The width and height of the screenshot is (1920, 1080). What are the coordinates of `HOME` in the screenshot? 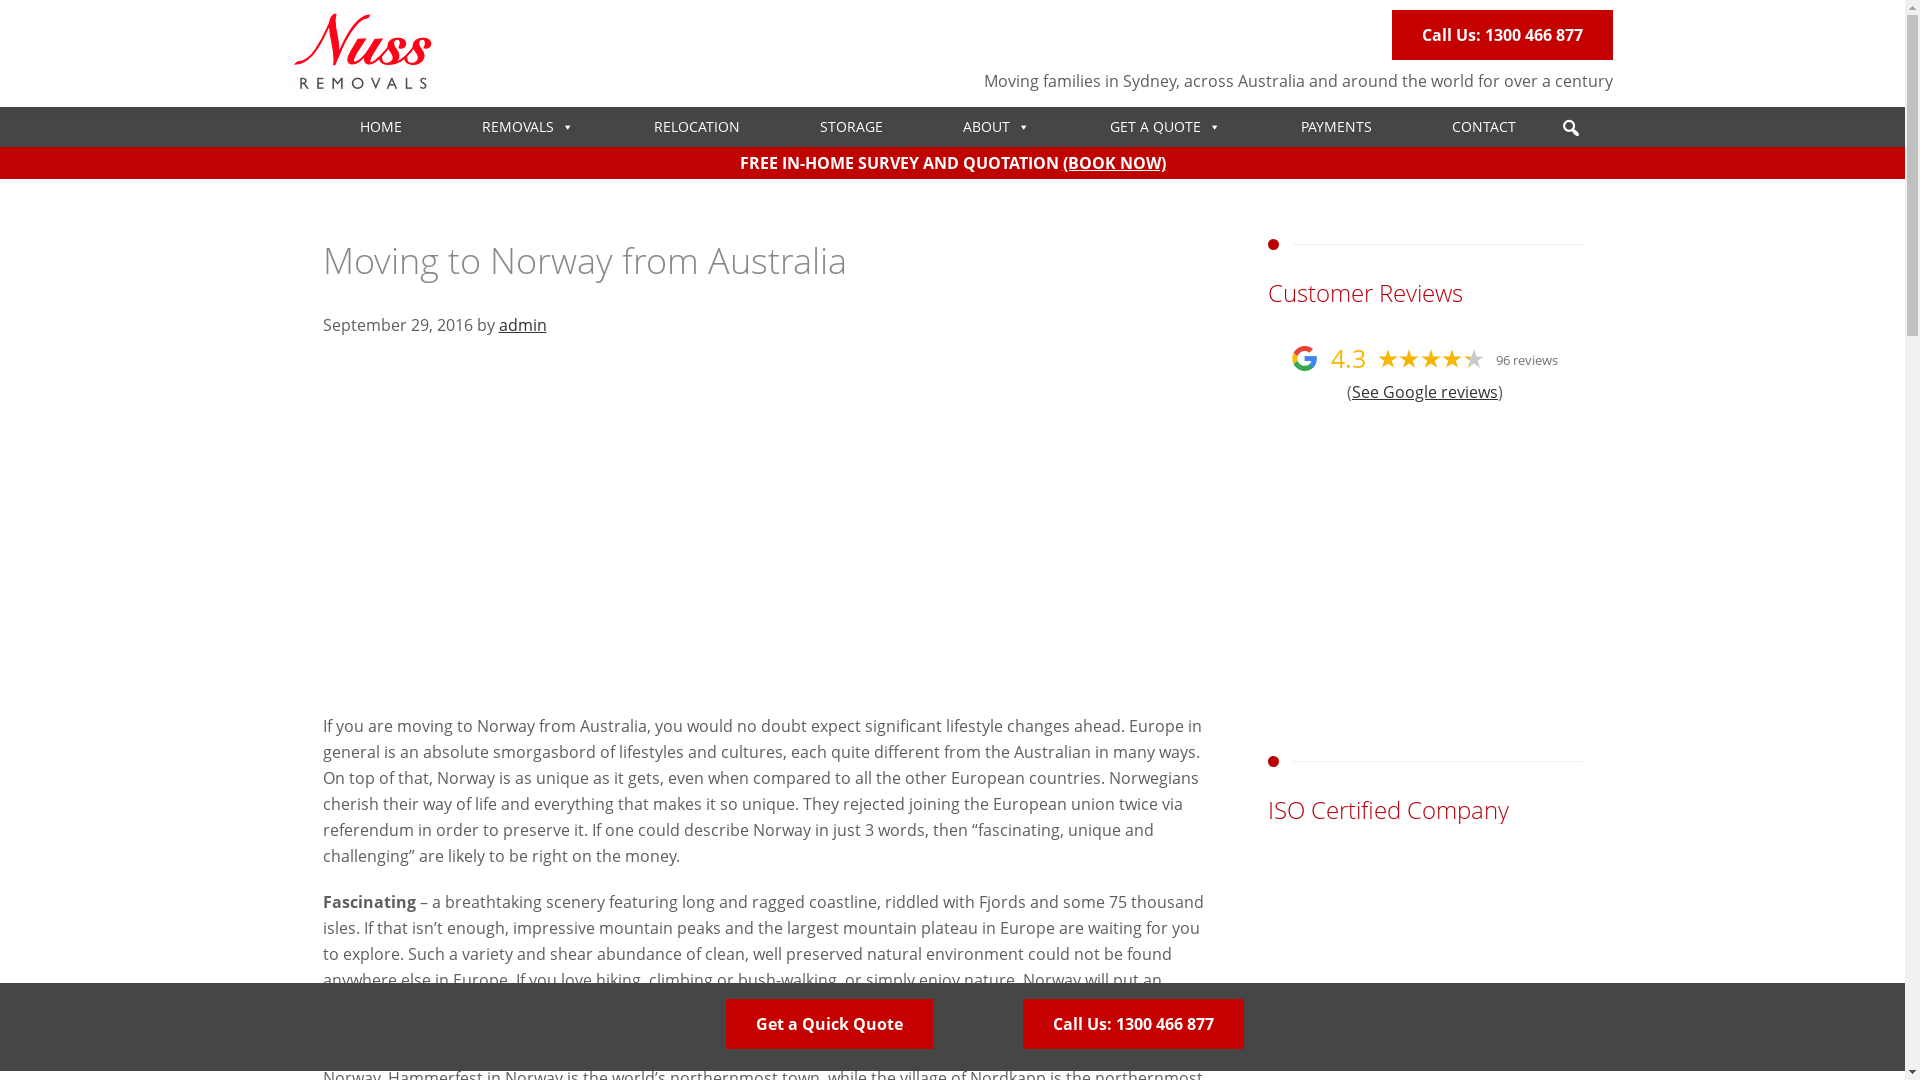 It's located at (381, 127).